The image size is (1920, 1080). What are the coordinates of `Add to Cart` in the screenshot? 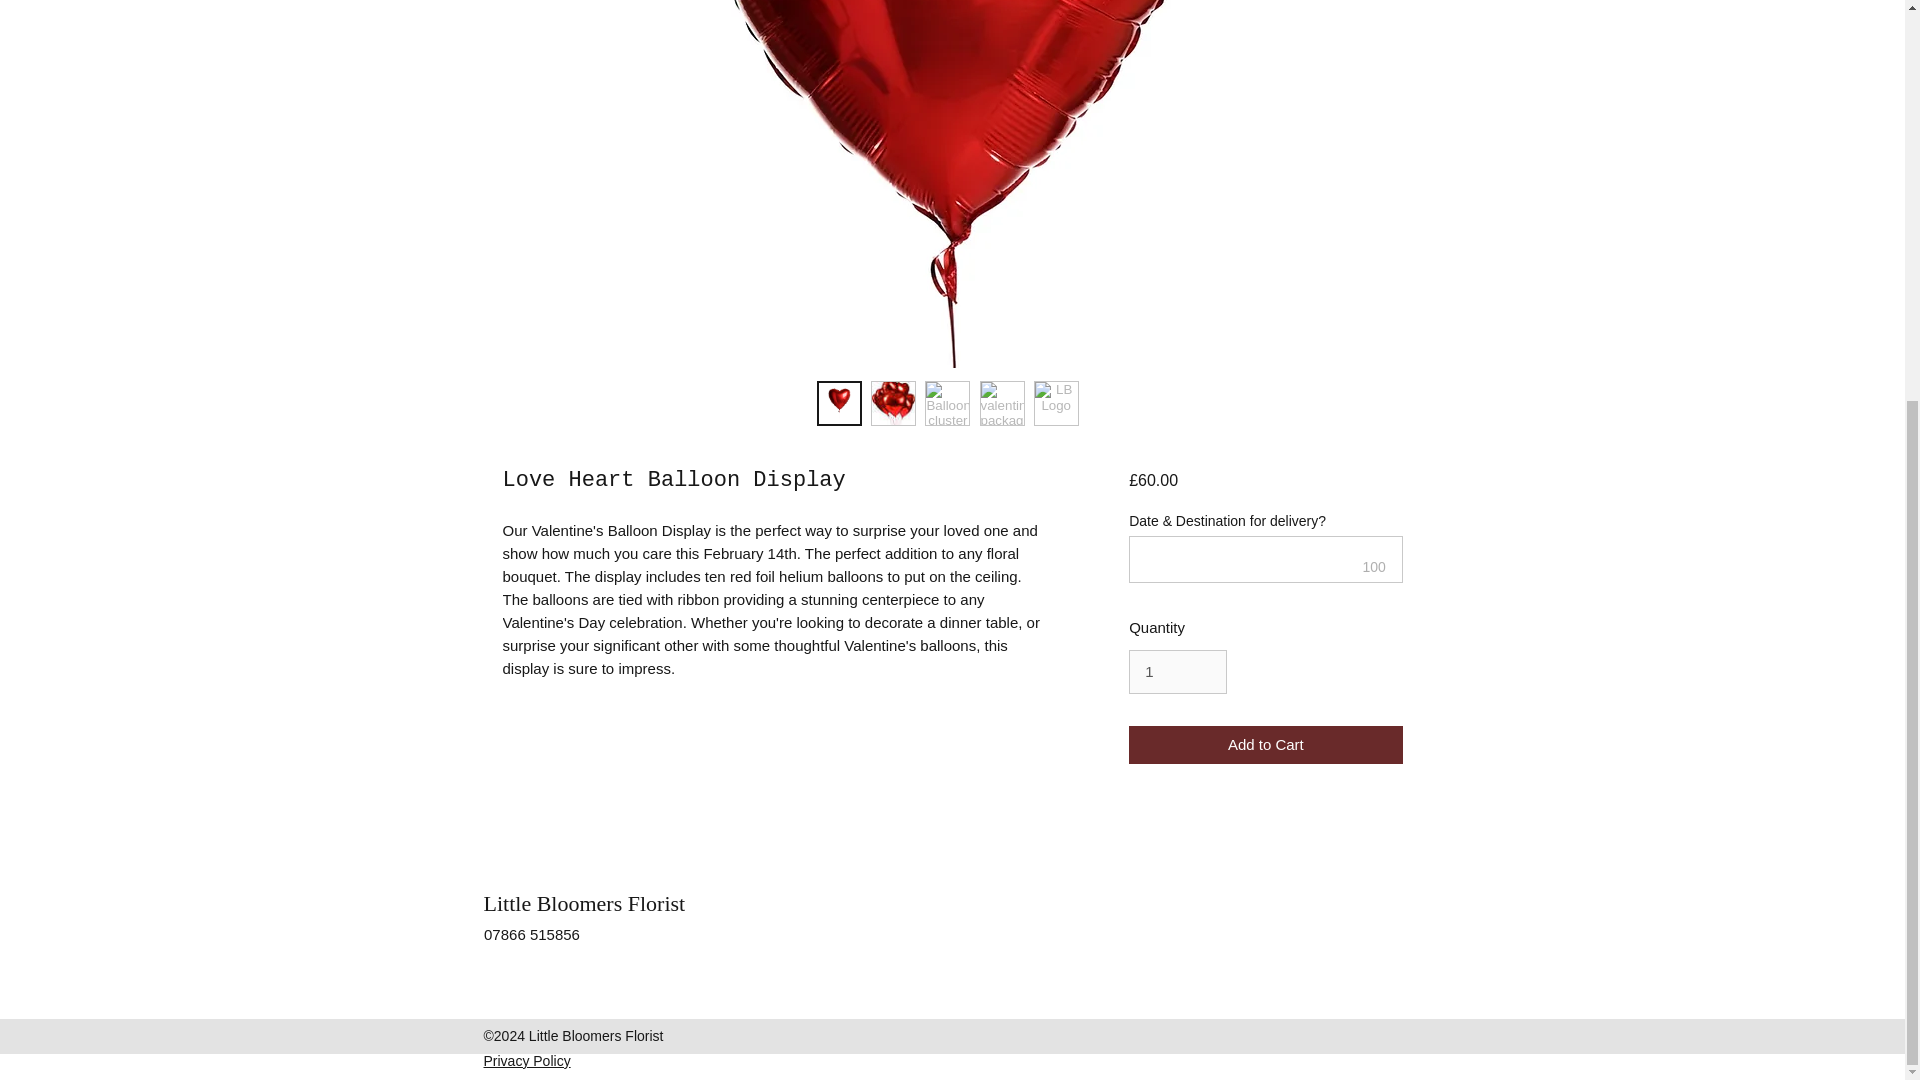 It's located at (1264, 744).